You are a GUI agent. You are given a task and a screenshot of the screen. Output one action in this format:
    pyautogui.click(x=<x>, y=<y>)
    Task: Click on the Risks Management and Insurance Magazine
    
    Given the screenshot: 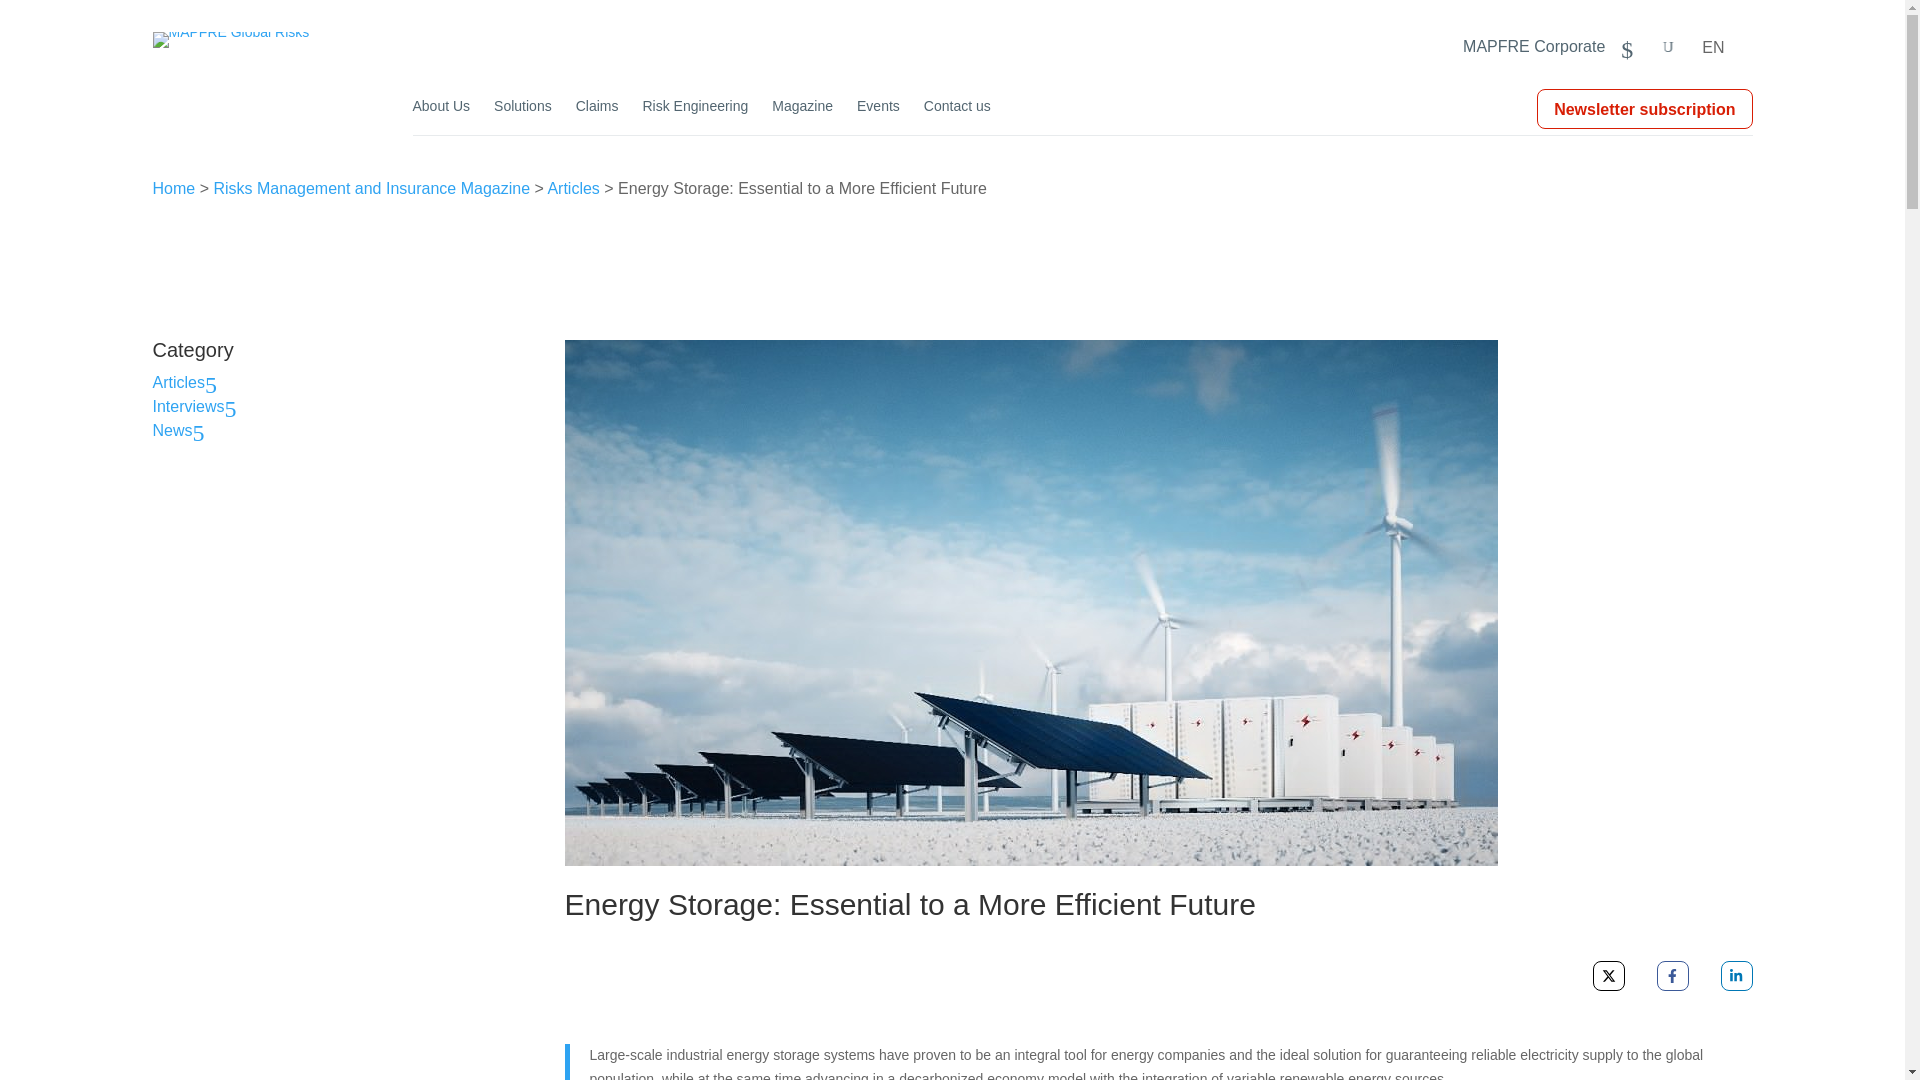 What is the action you would take?
    pyautogui.click(x=371, y=188)
    